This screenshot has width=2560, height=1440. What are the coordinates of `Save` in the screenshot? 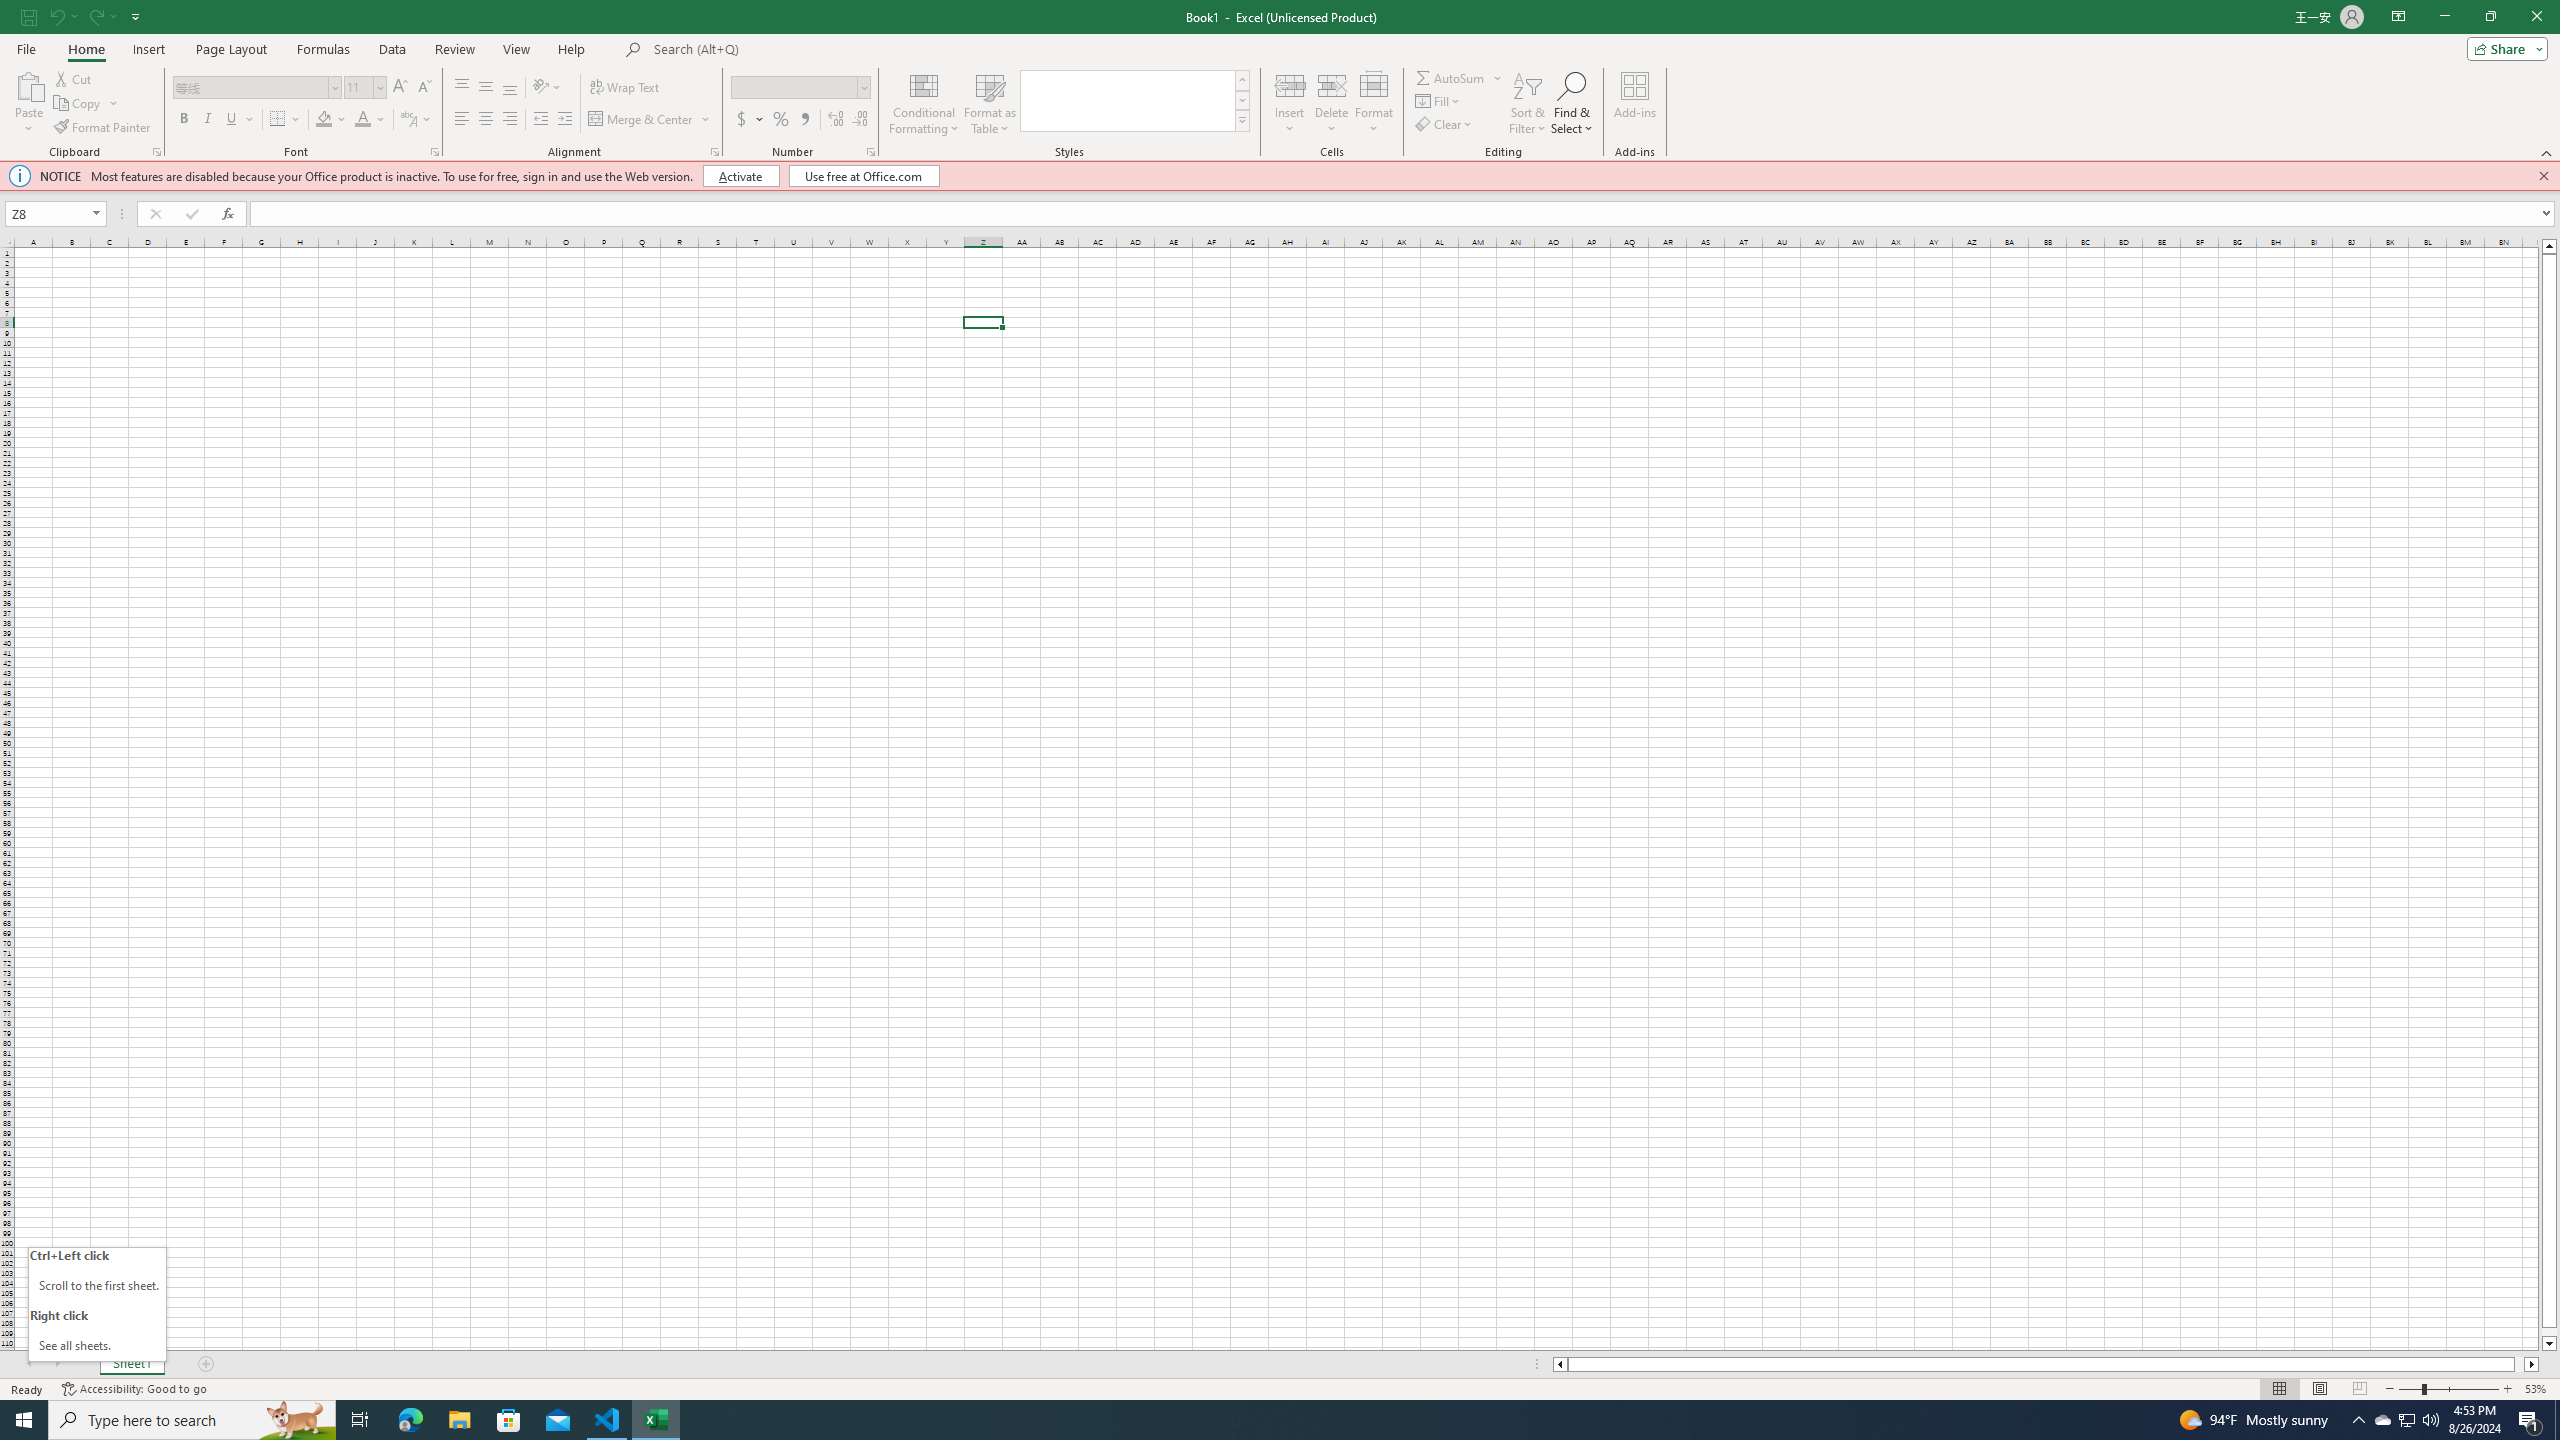 It's located at (29, 16).